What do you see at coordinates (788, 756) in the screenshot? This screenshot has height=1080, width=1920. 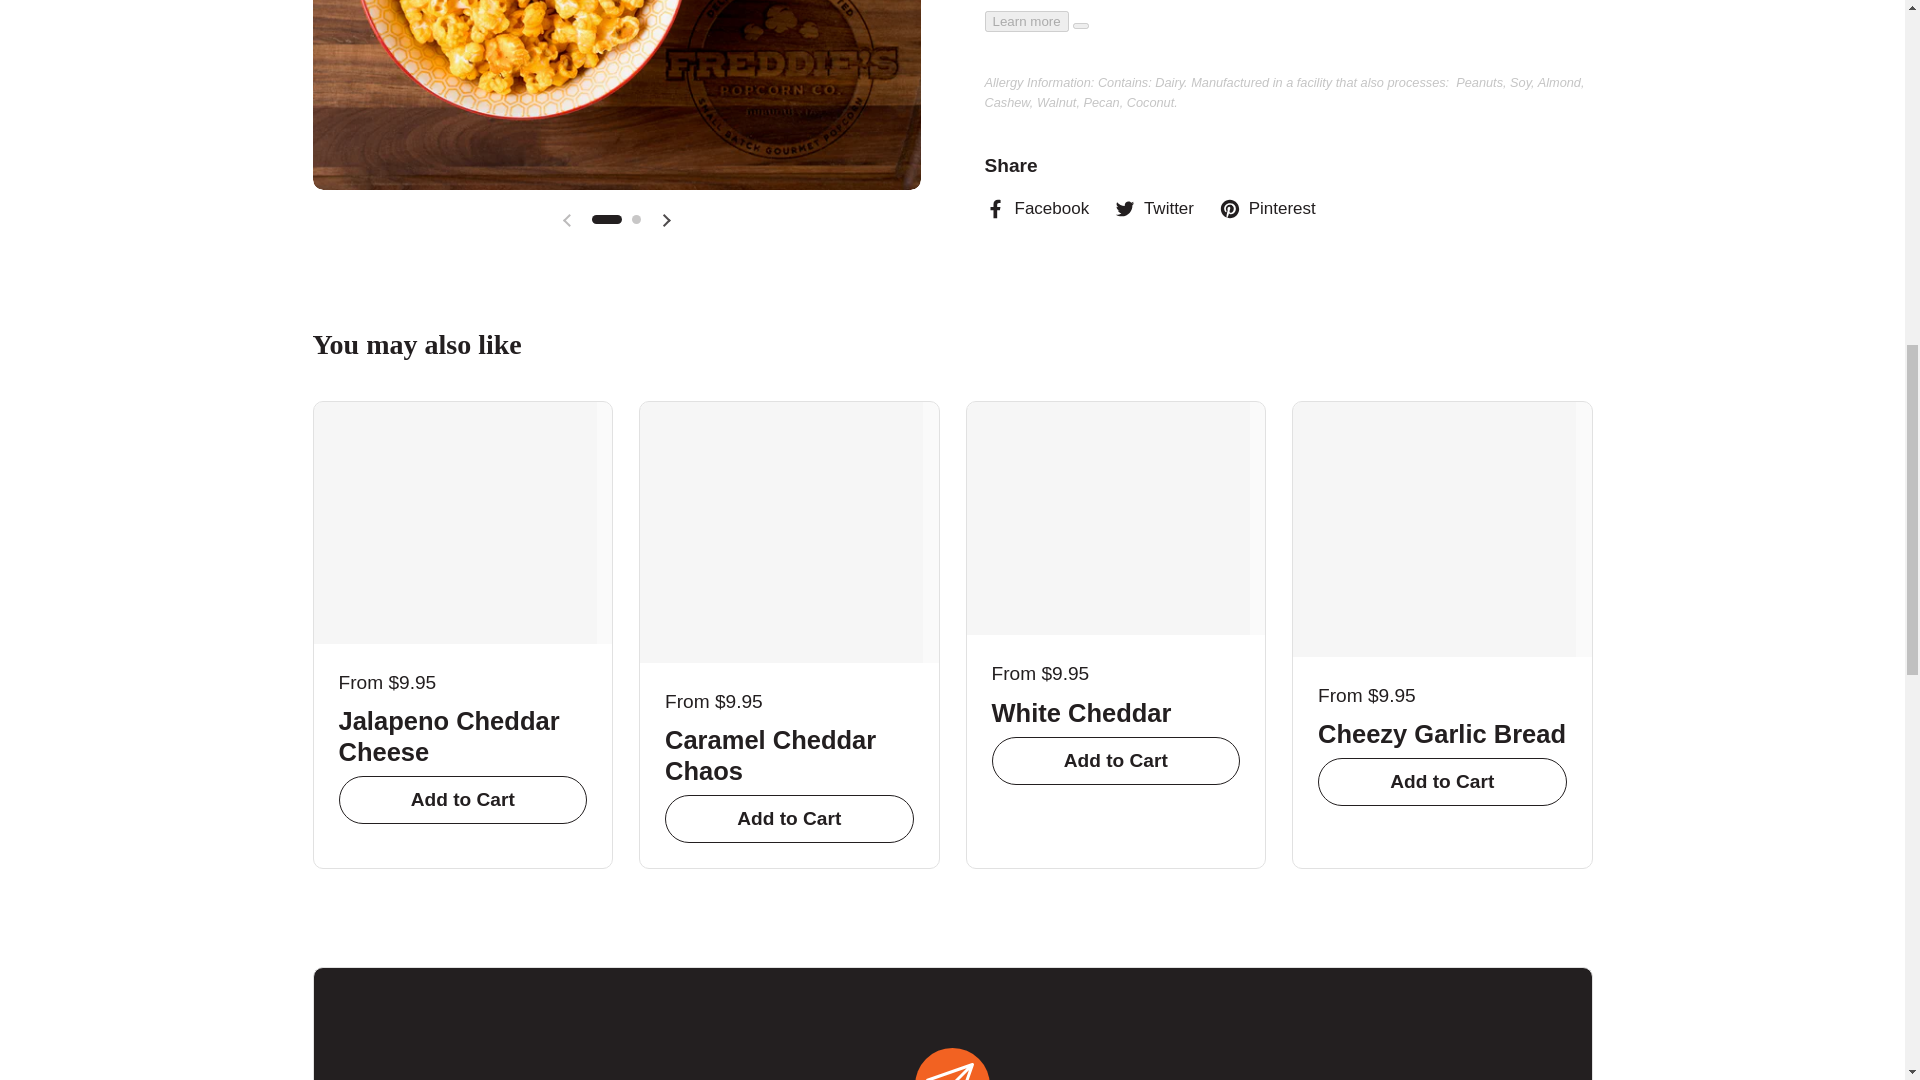 I see `Caramel Cheddar Chaos` at bounding box center [788, 756].